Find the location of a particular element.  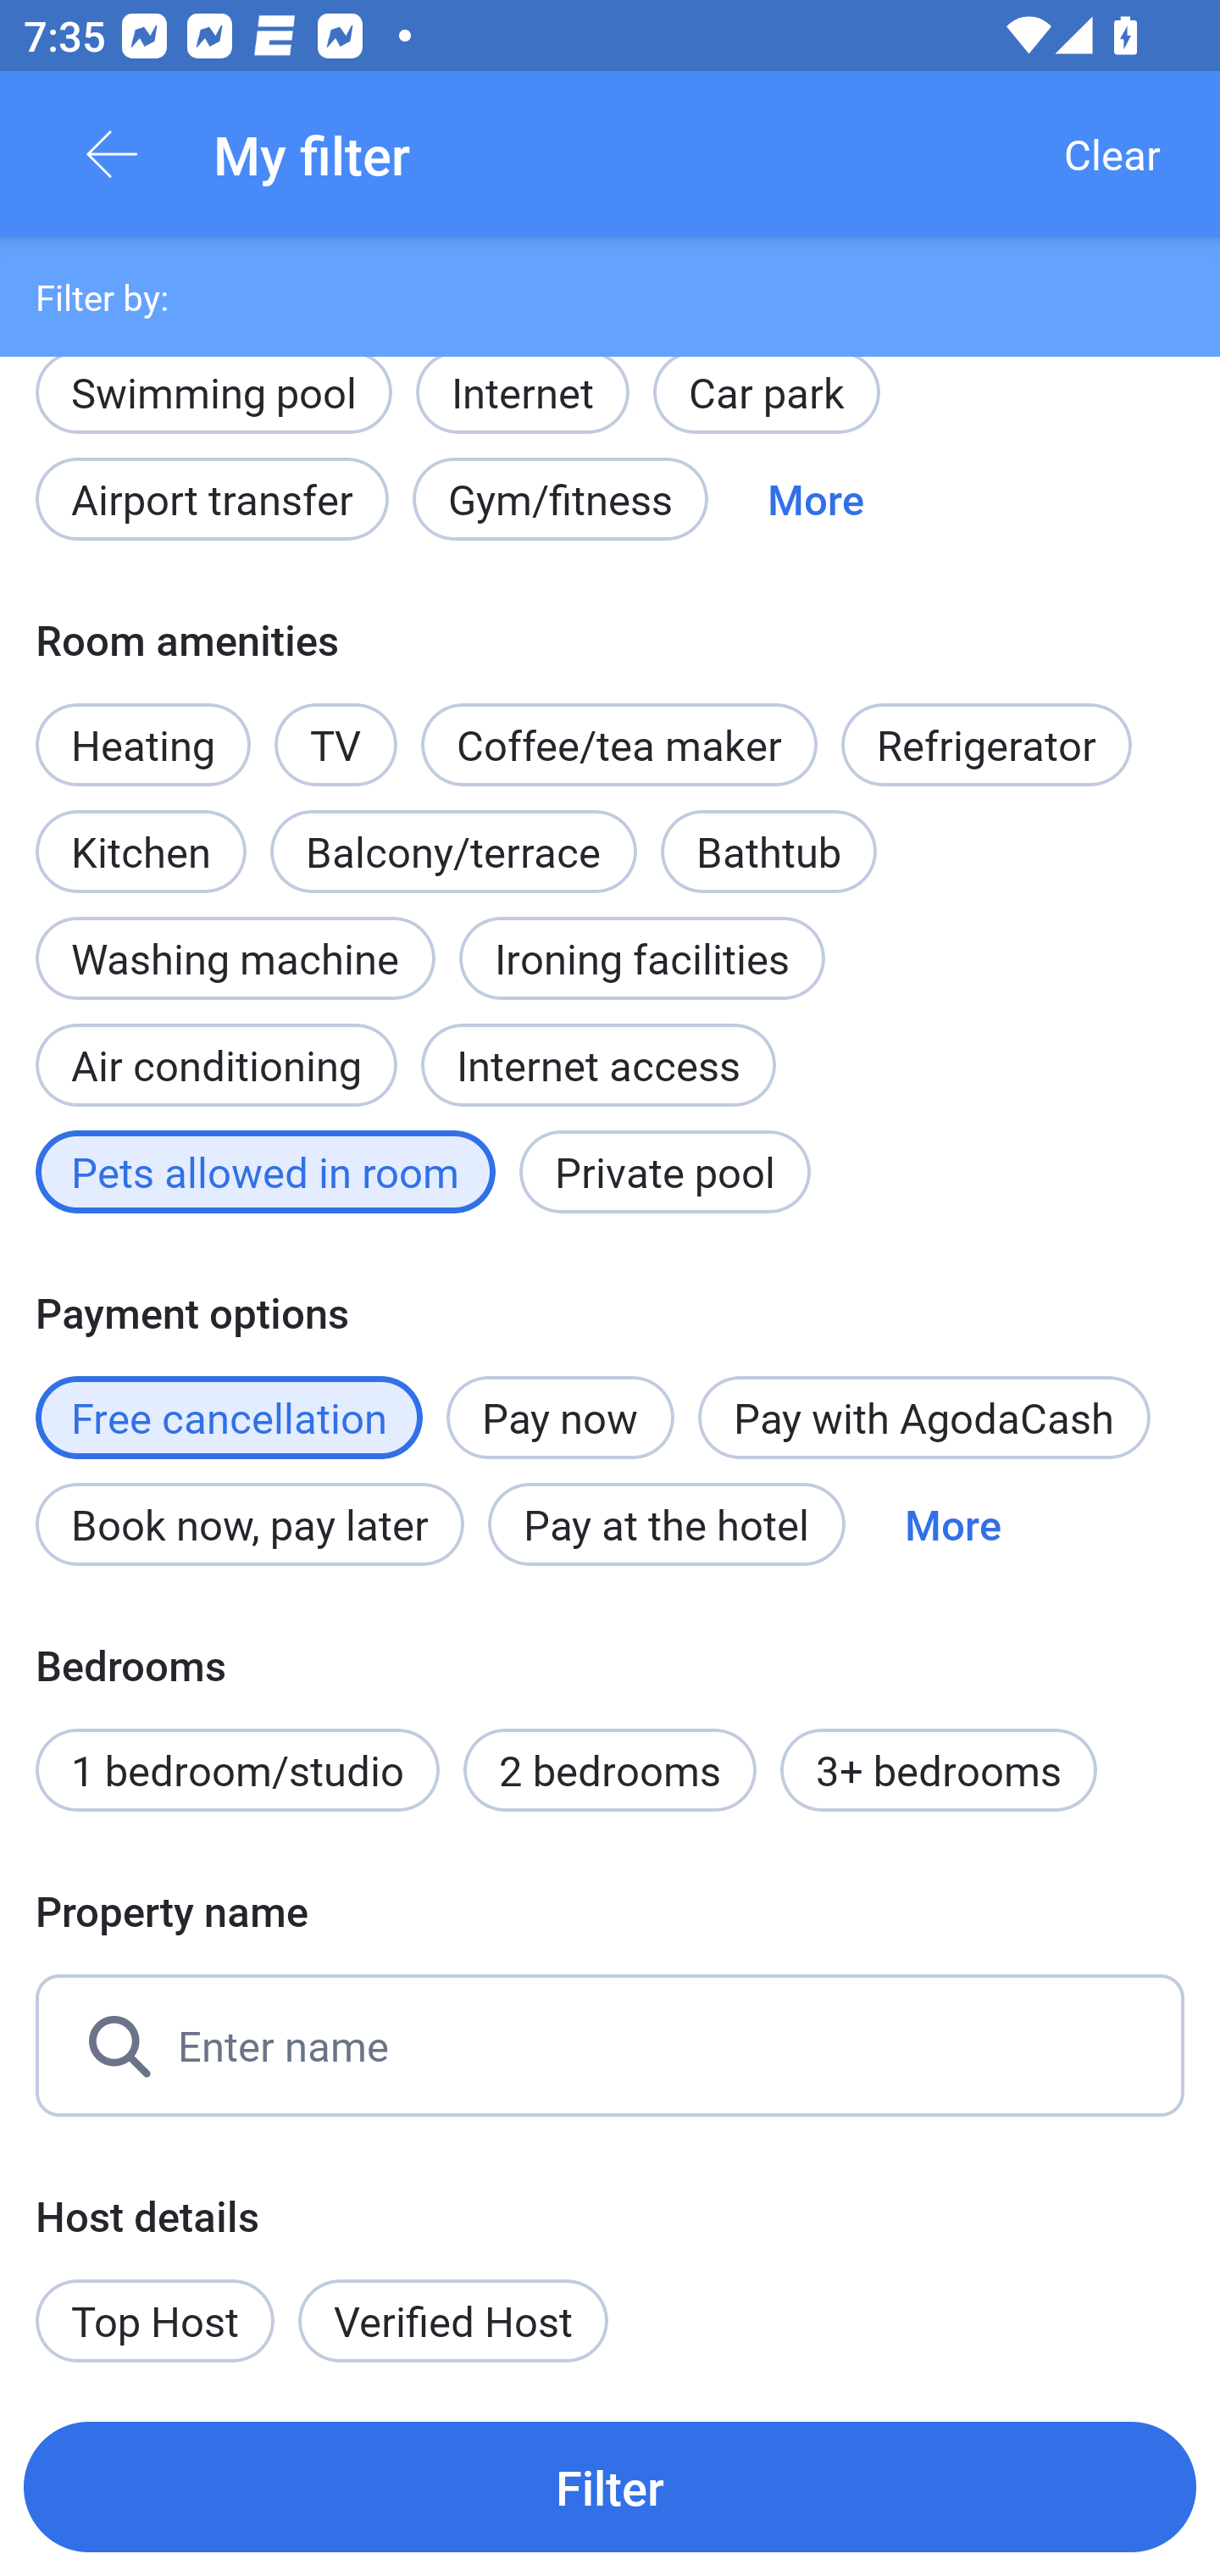

Air conditioning is located at coordinates (216, 1047).